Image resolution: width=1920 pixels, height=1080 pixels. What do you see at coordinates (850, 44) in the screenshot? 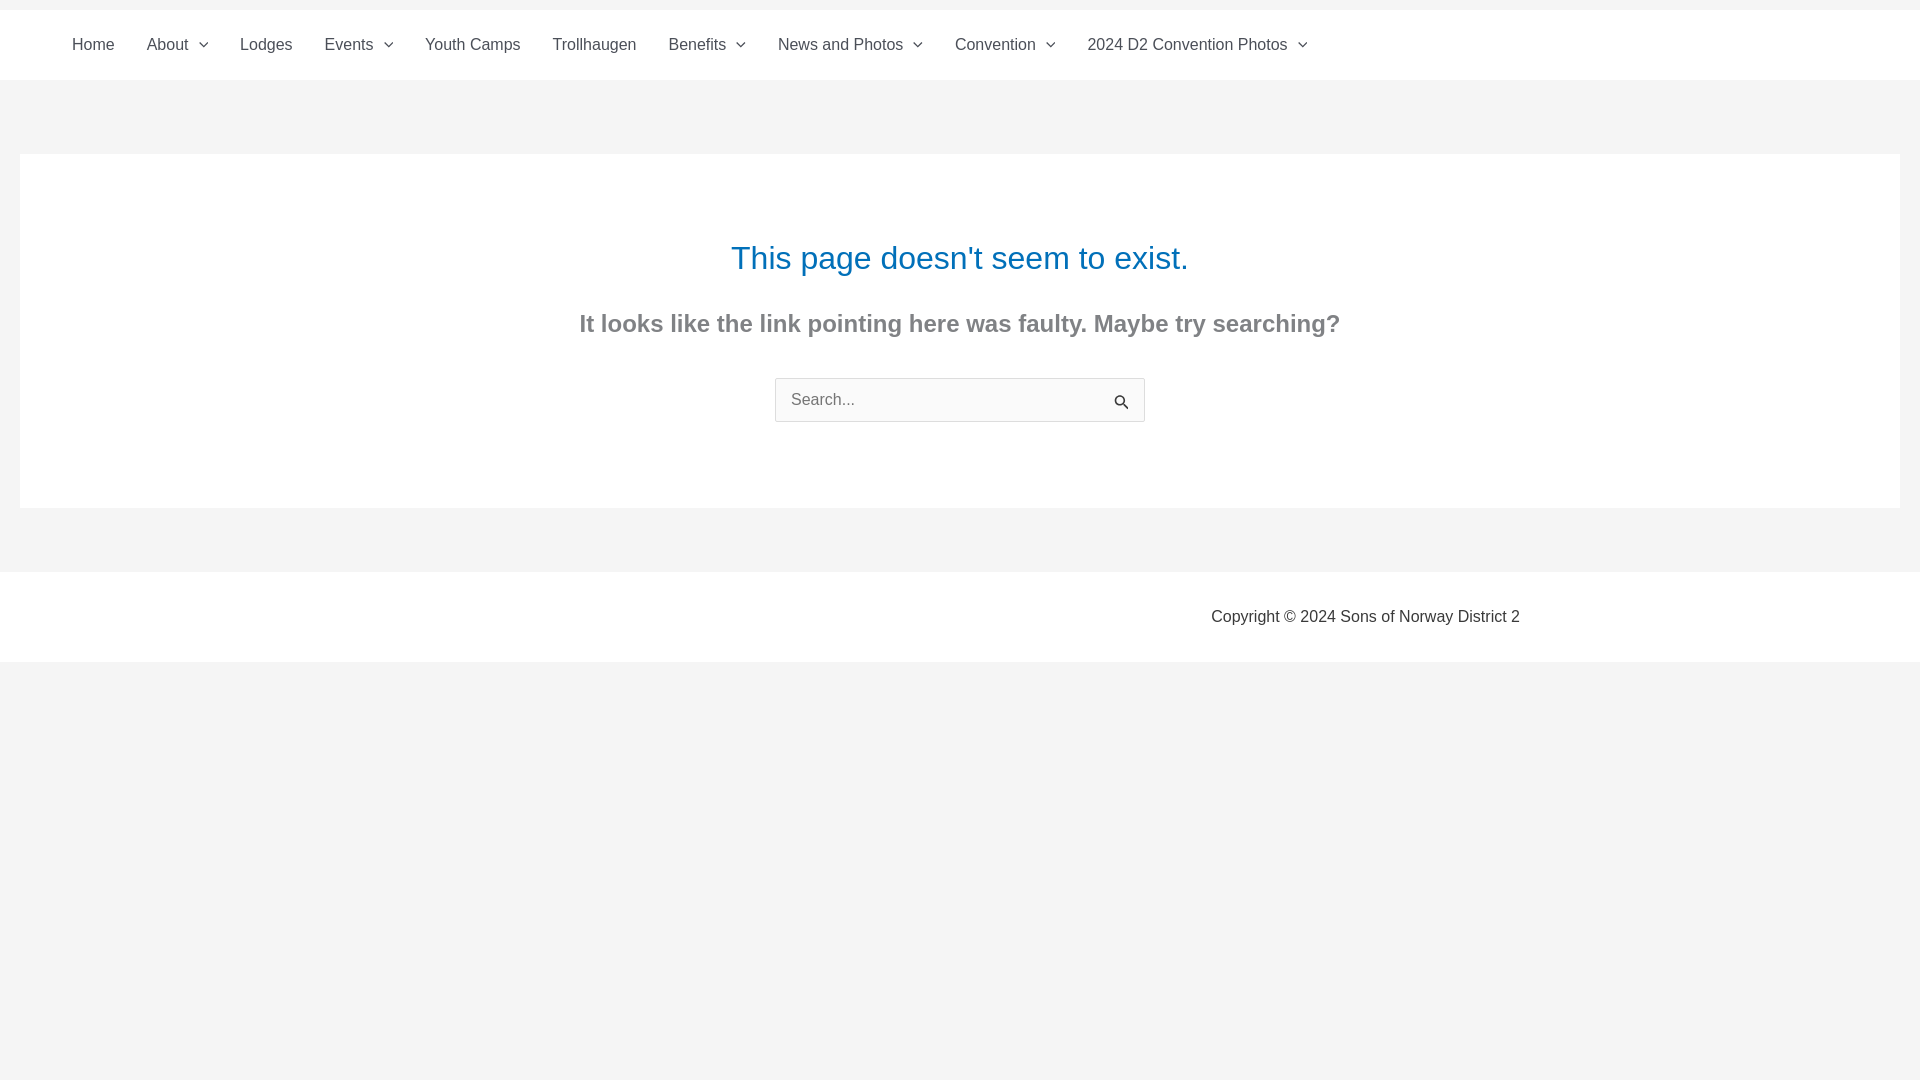
I see `News and Photos` at bounding box center [850, 44].